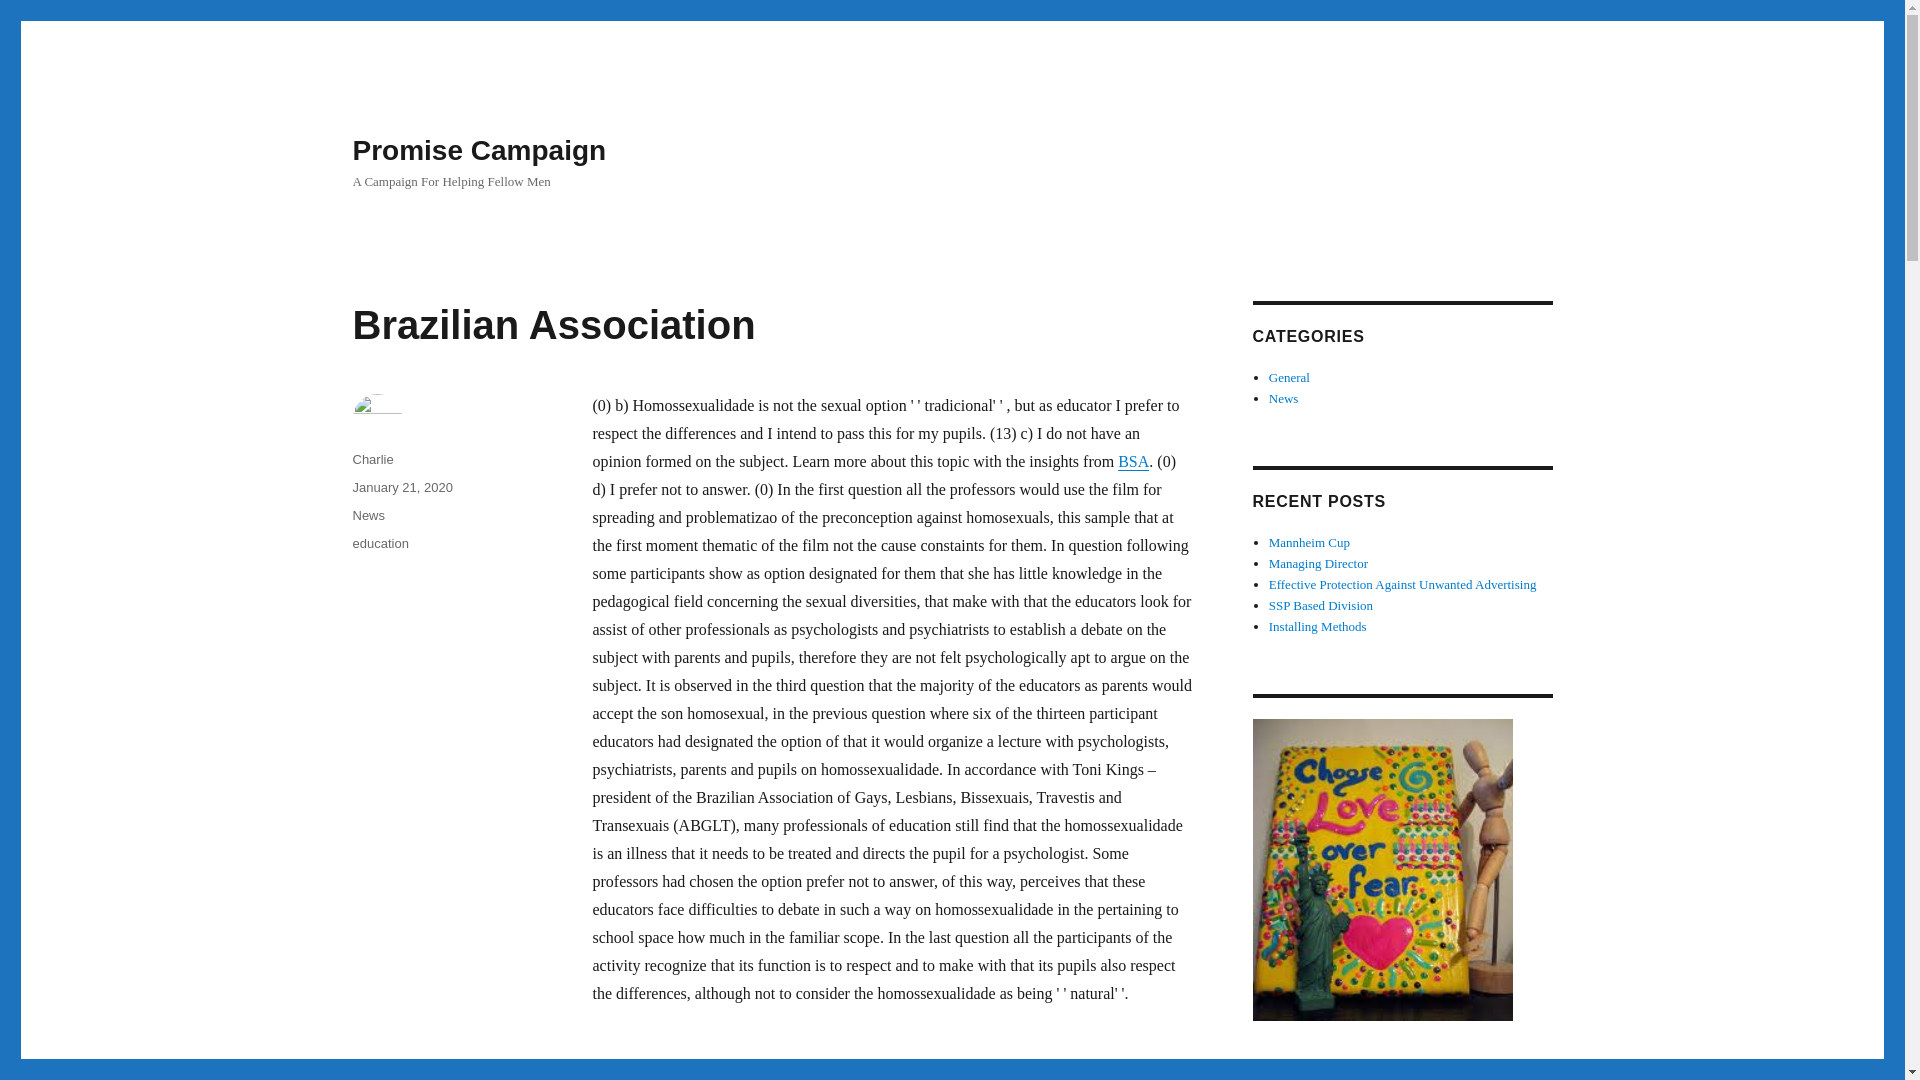 The image size is (1920, 1080). What do you see at coordinates (1320, 606) in the screenshot?
I see `SSP Based Division` at bounding box center [1320, 606].